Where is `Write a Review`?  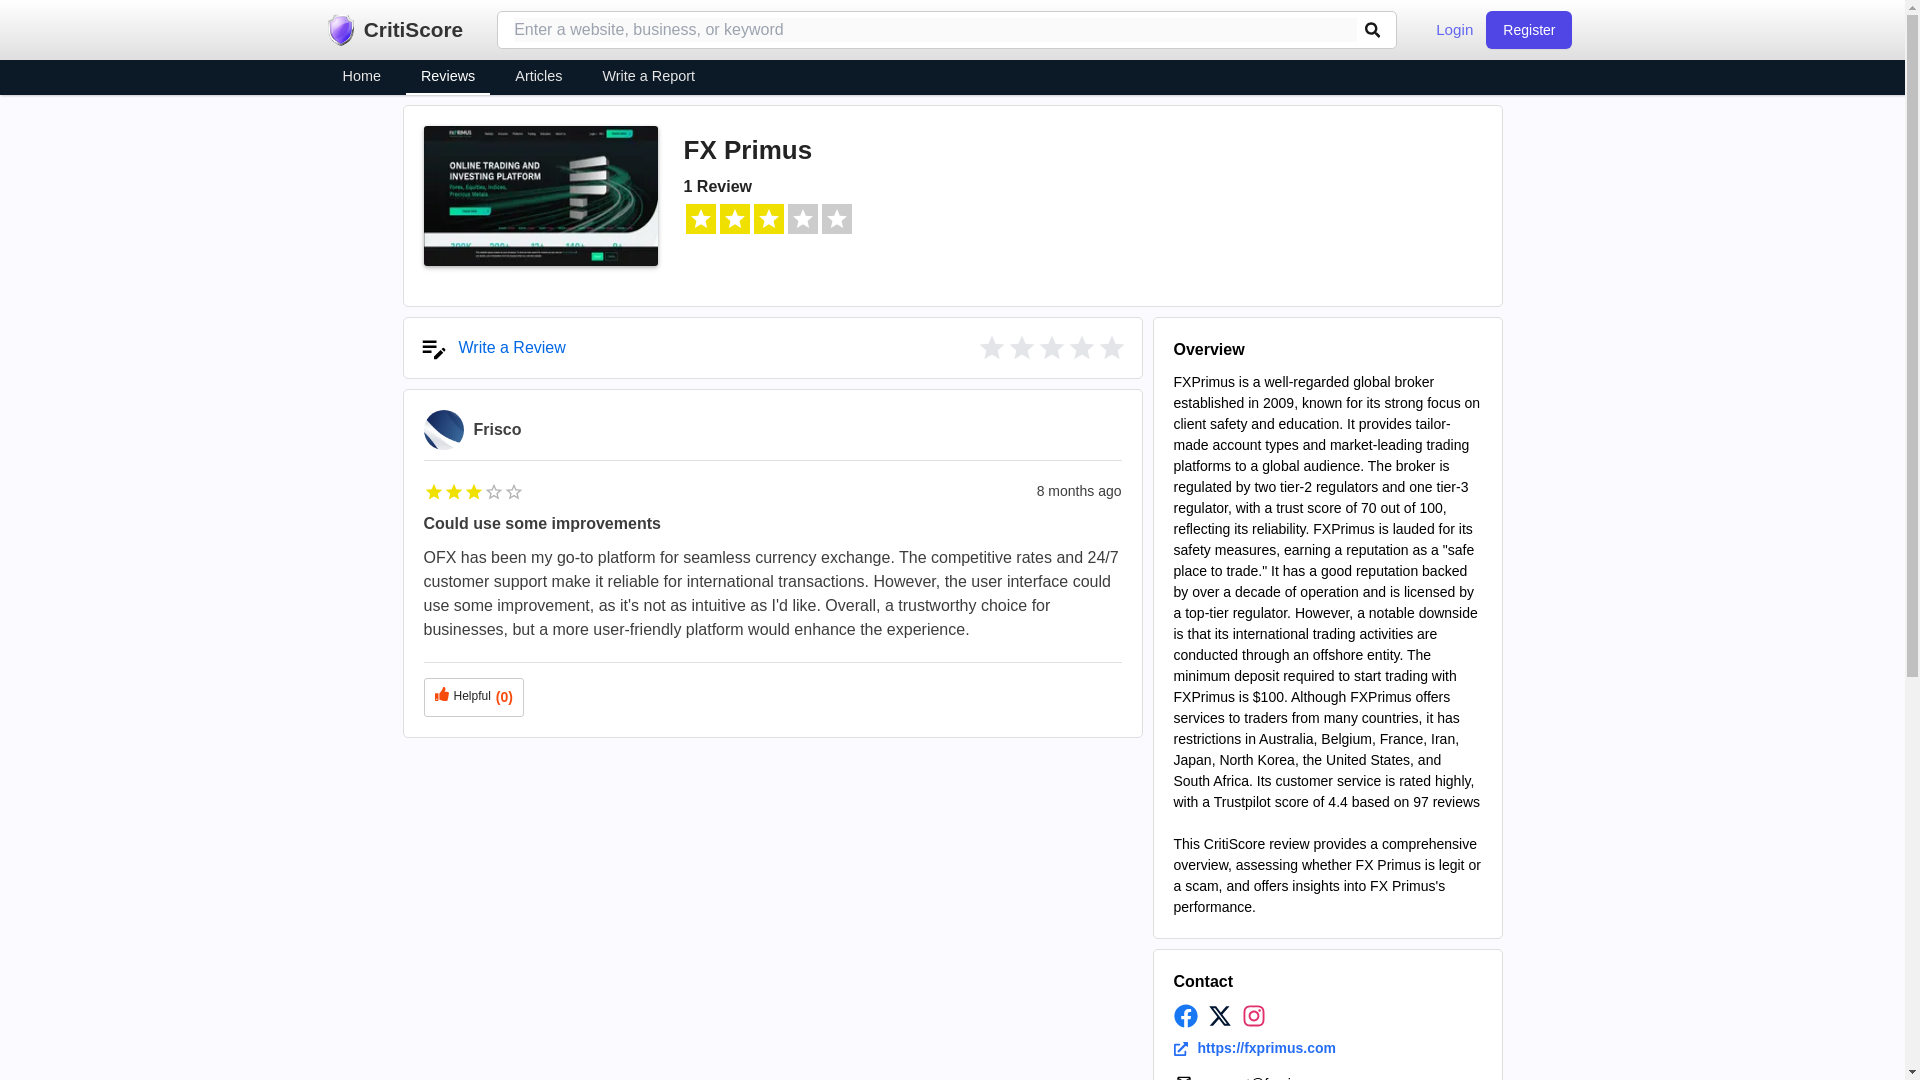
Write a Review is located at coordinates (491, 347).